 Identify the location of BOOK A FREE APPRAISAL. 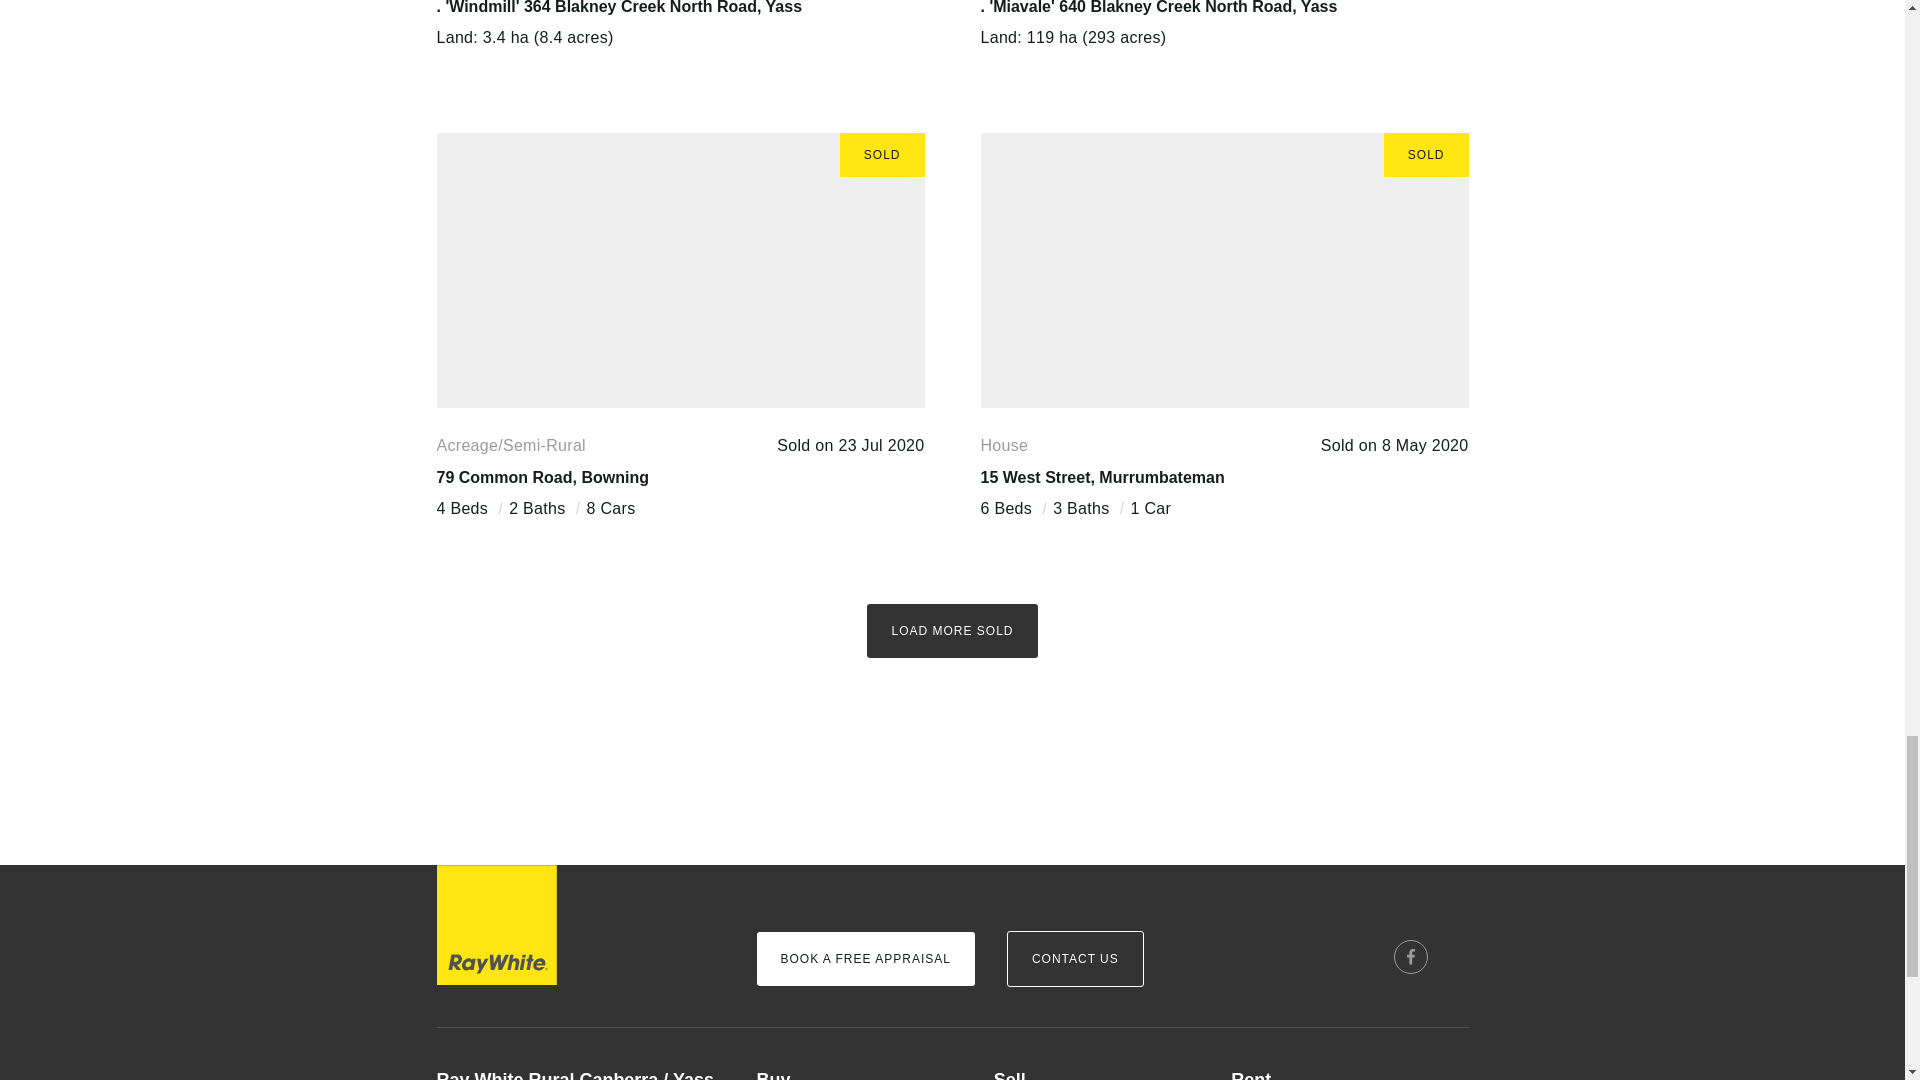
(864, 959).